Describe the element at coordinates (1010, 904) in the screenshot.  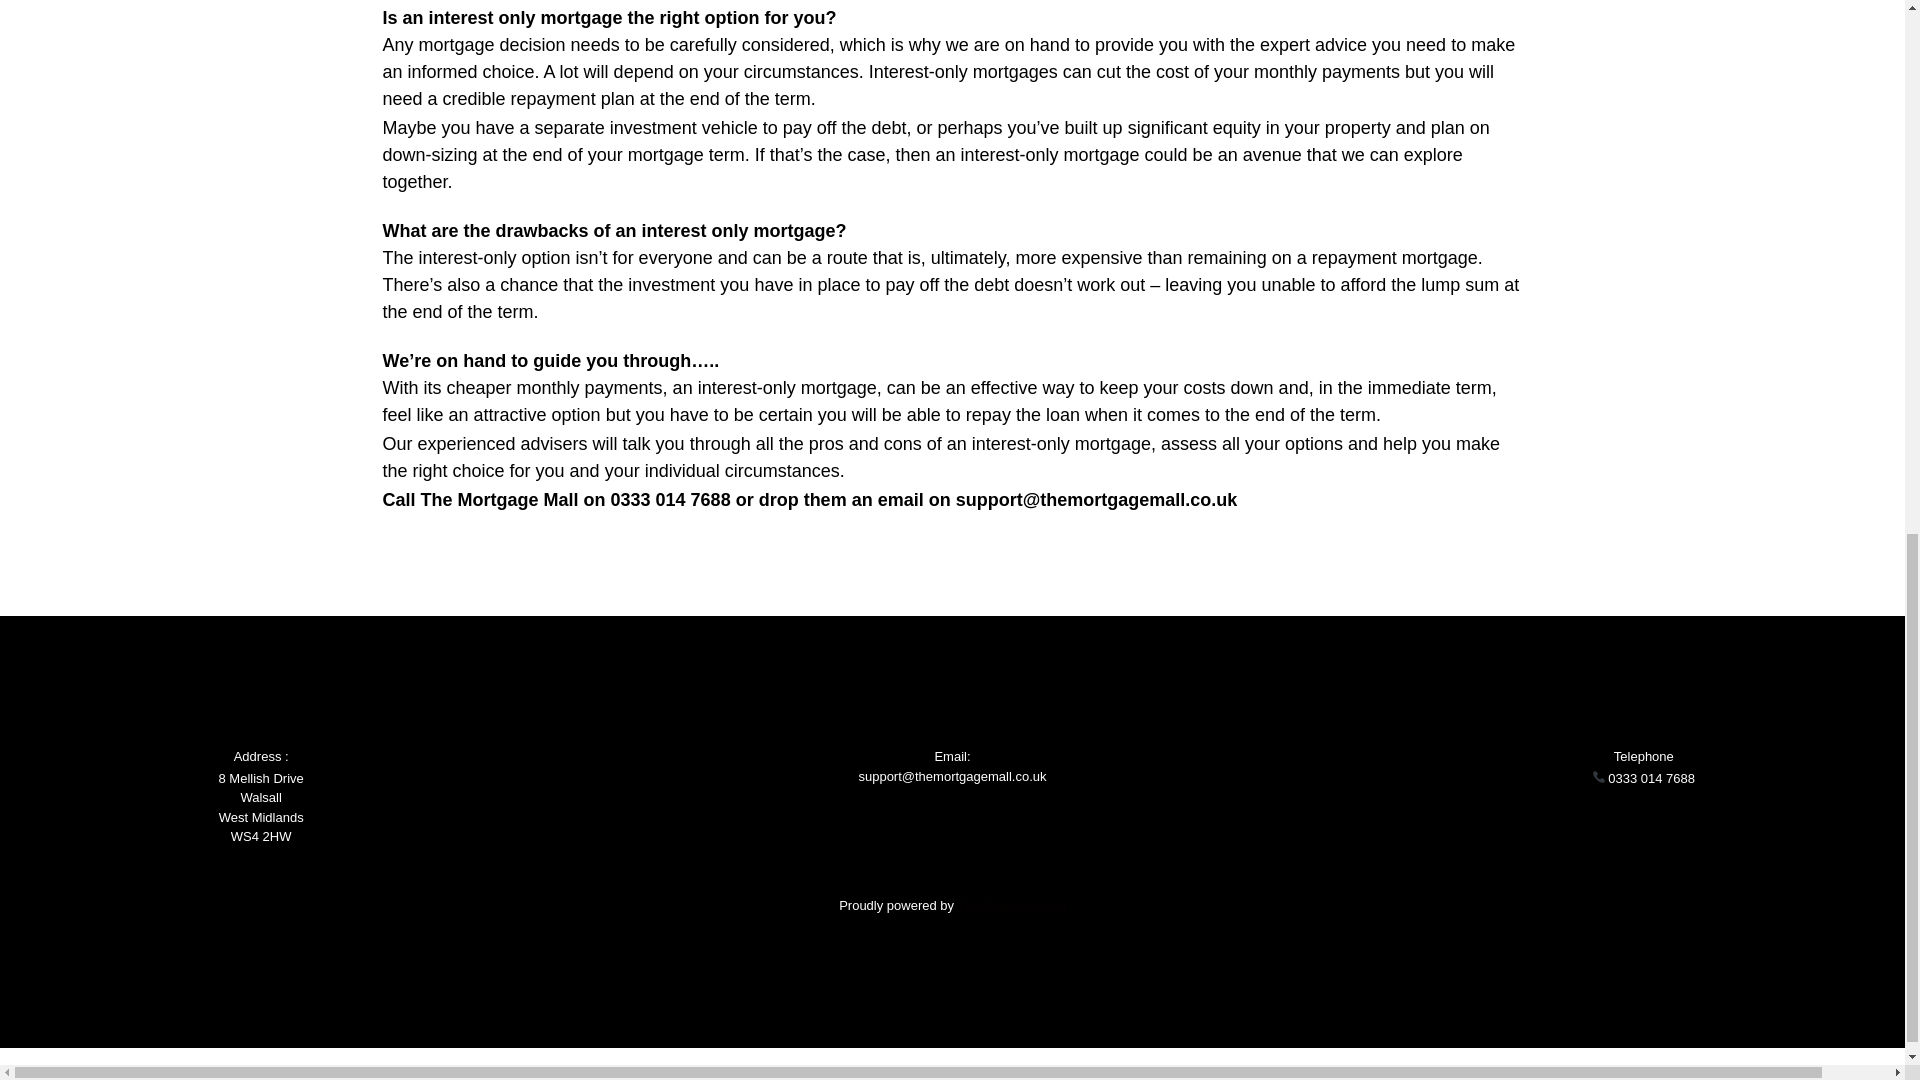
I see `The Mortgage Mall` at that location.